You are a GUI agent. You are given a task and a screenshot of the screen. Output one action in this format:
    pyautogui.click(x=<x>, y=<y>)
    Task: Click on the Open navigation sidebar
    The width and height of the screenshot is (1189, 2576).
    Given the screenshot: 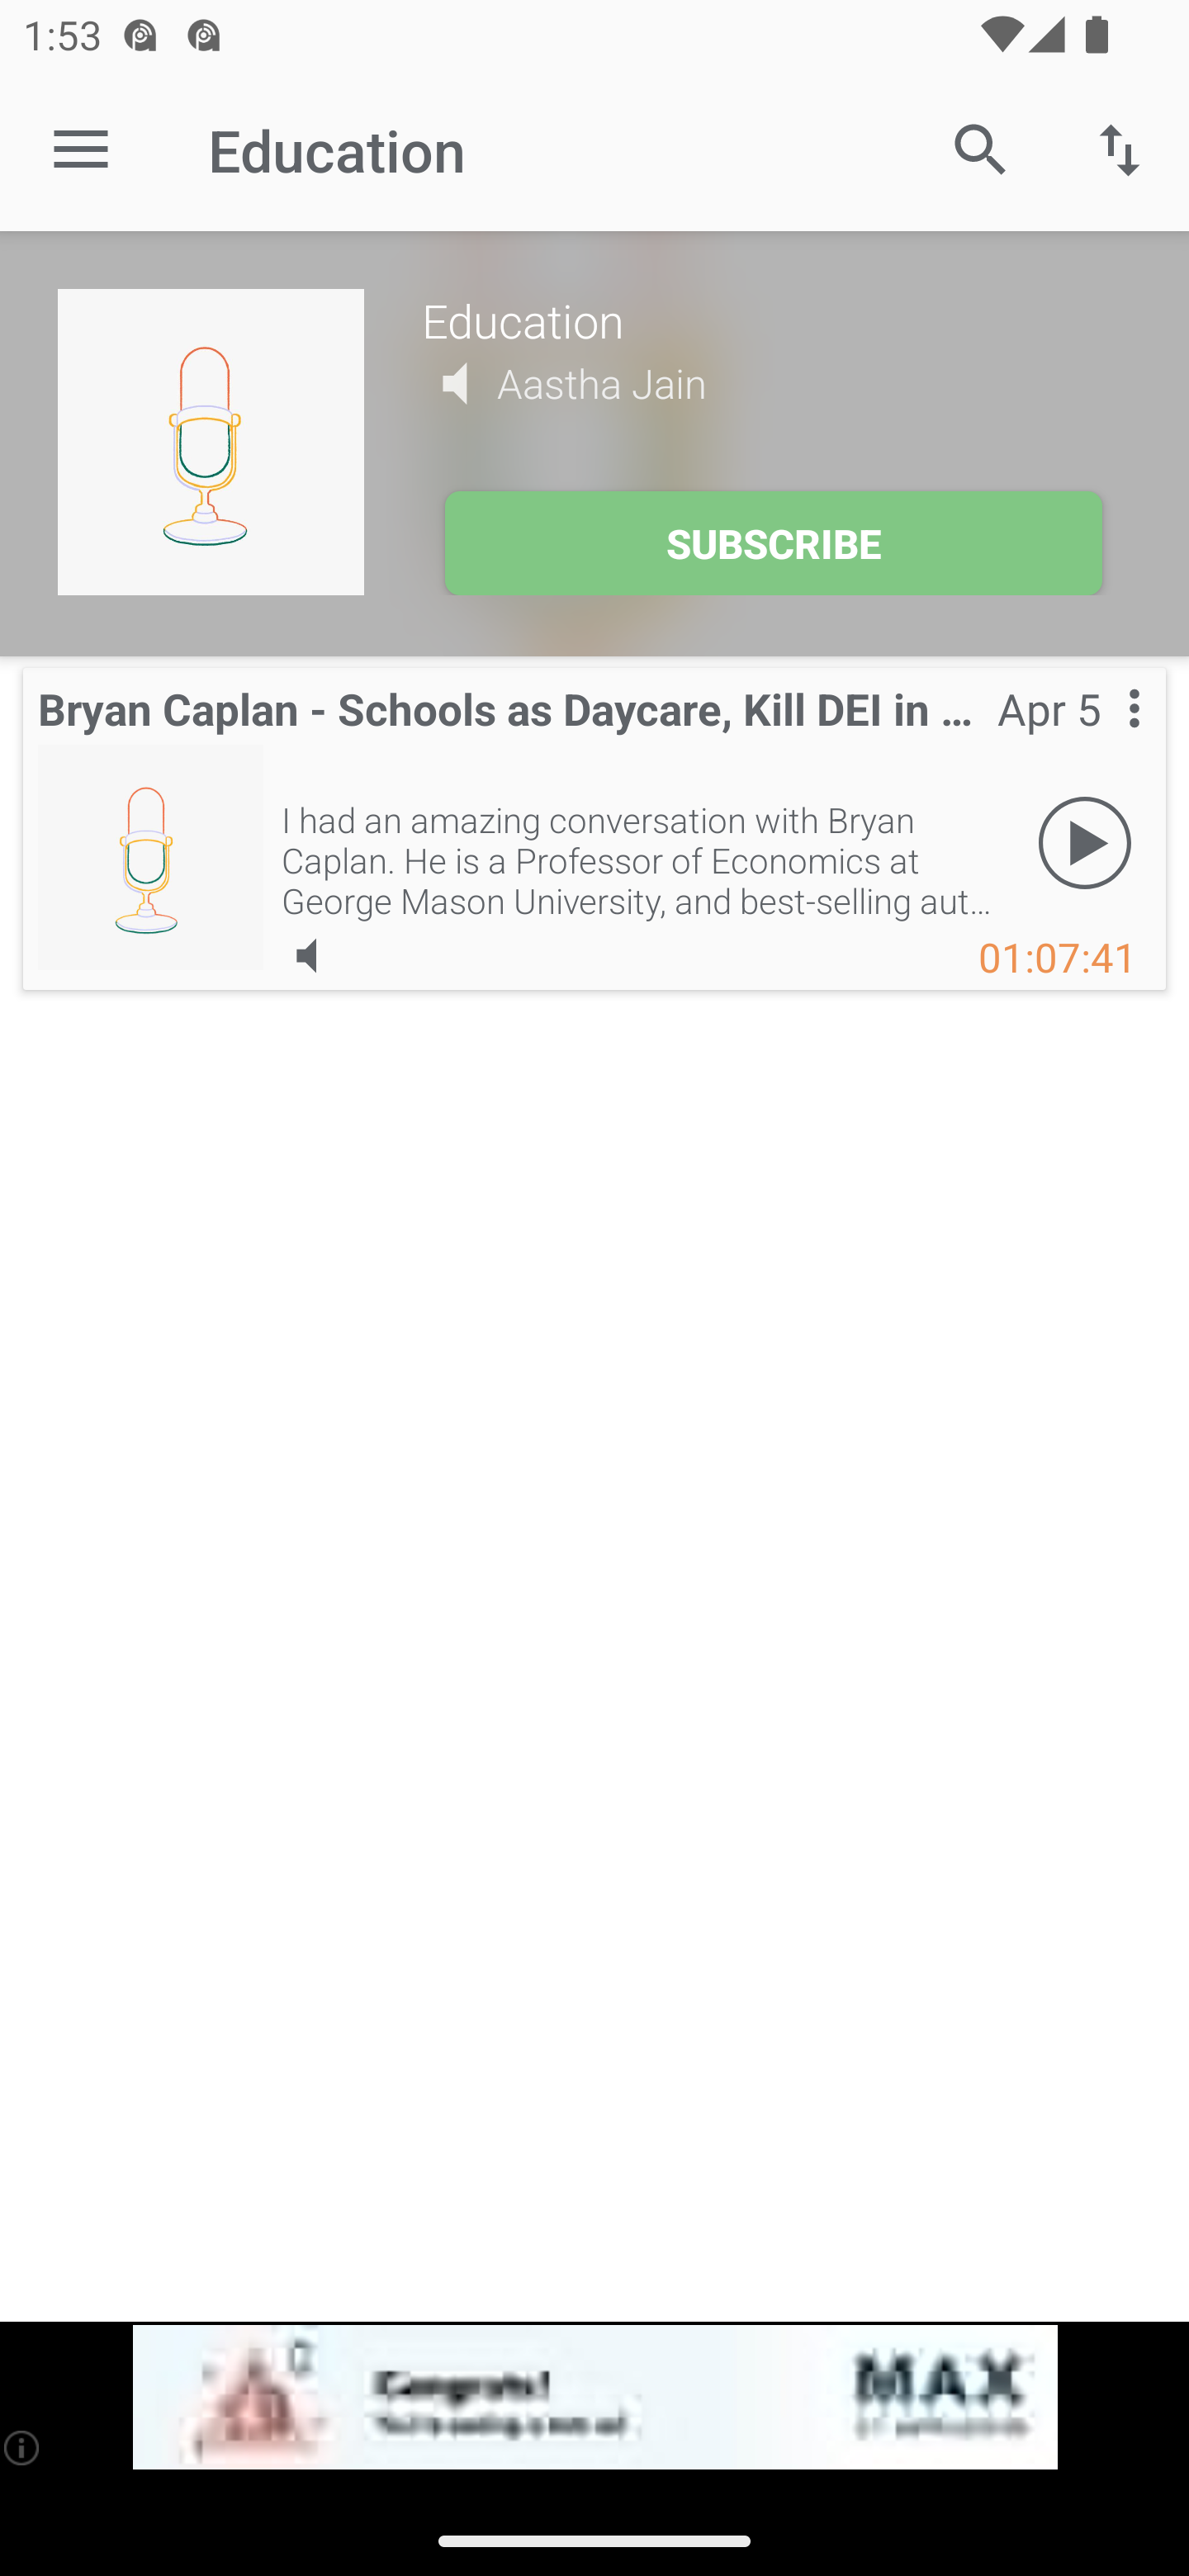 What is the action you would take?
    pyautogui.click(x=81, y=150)
    